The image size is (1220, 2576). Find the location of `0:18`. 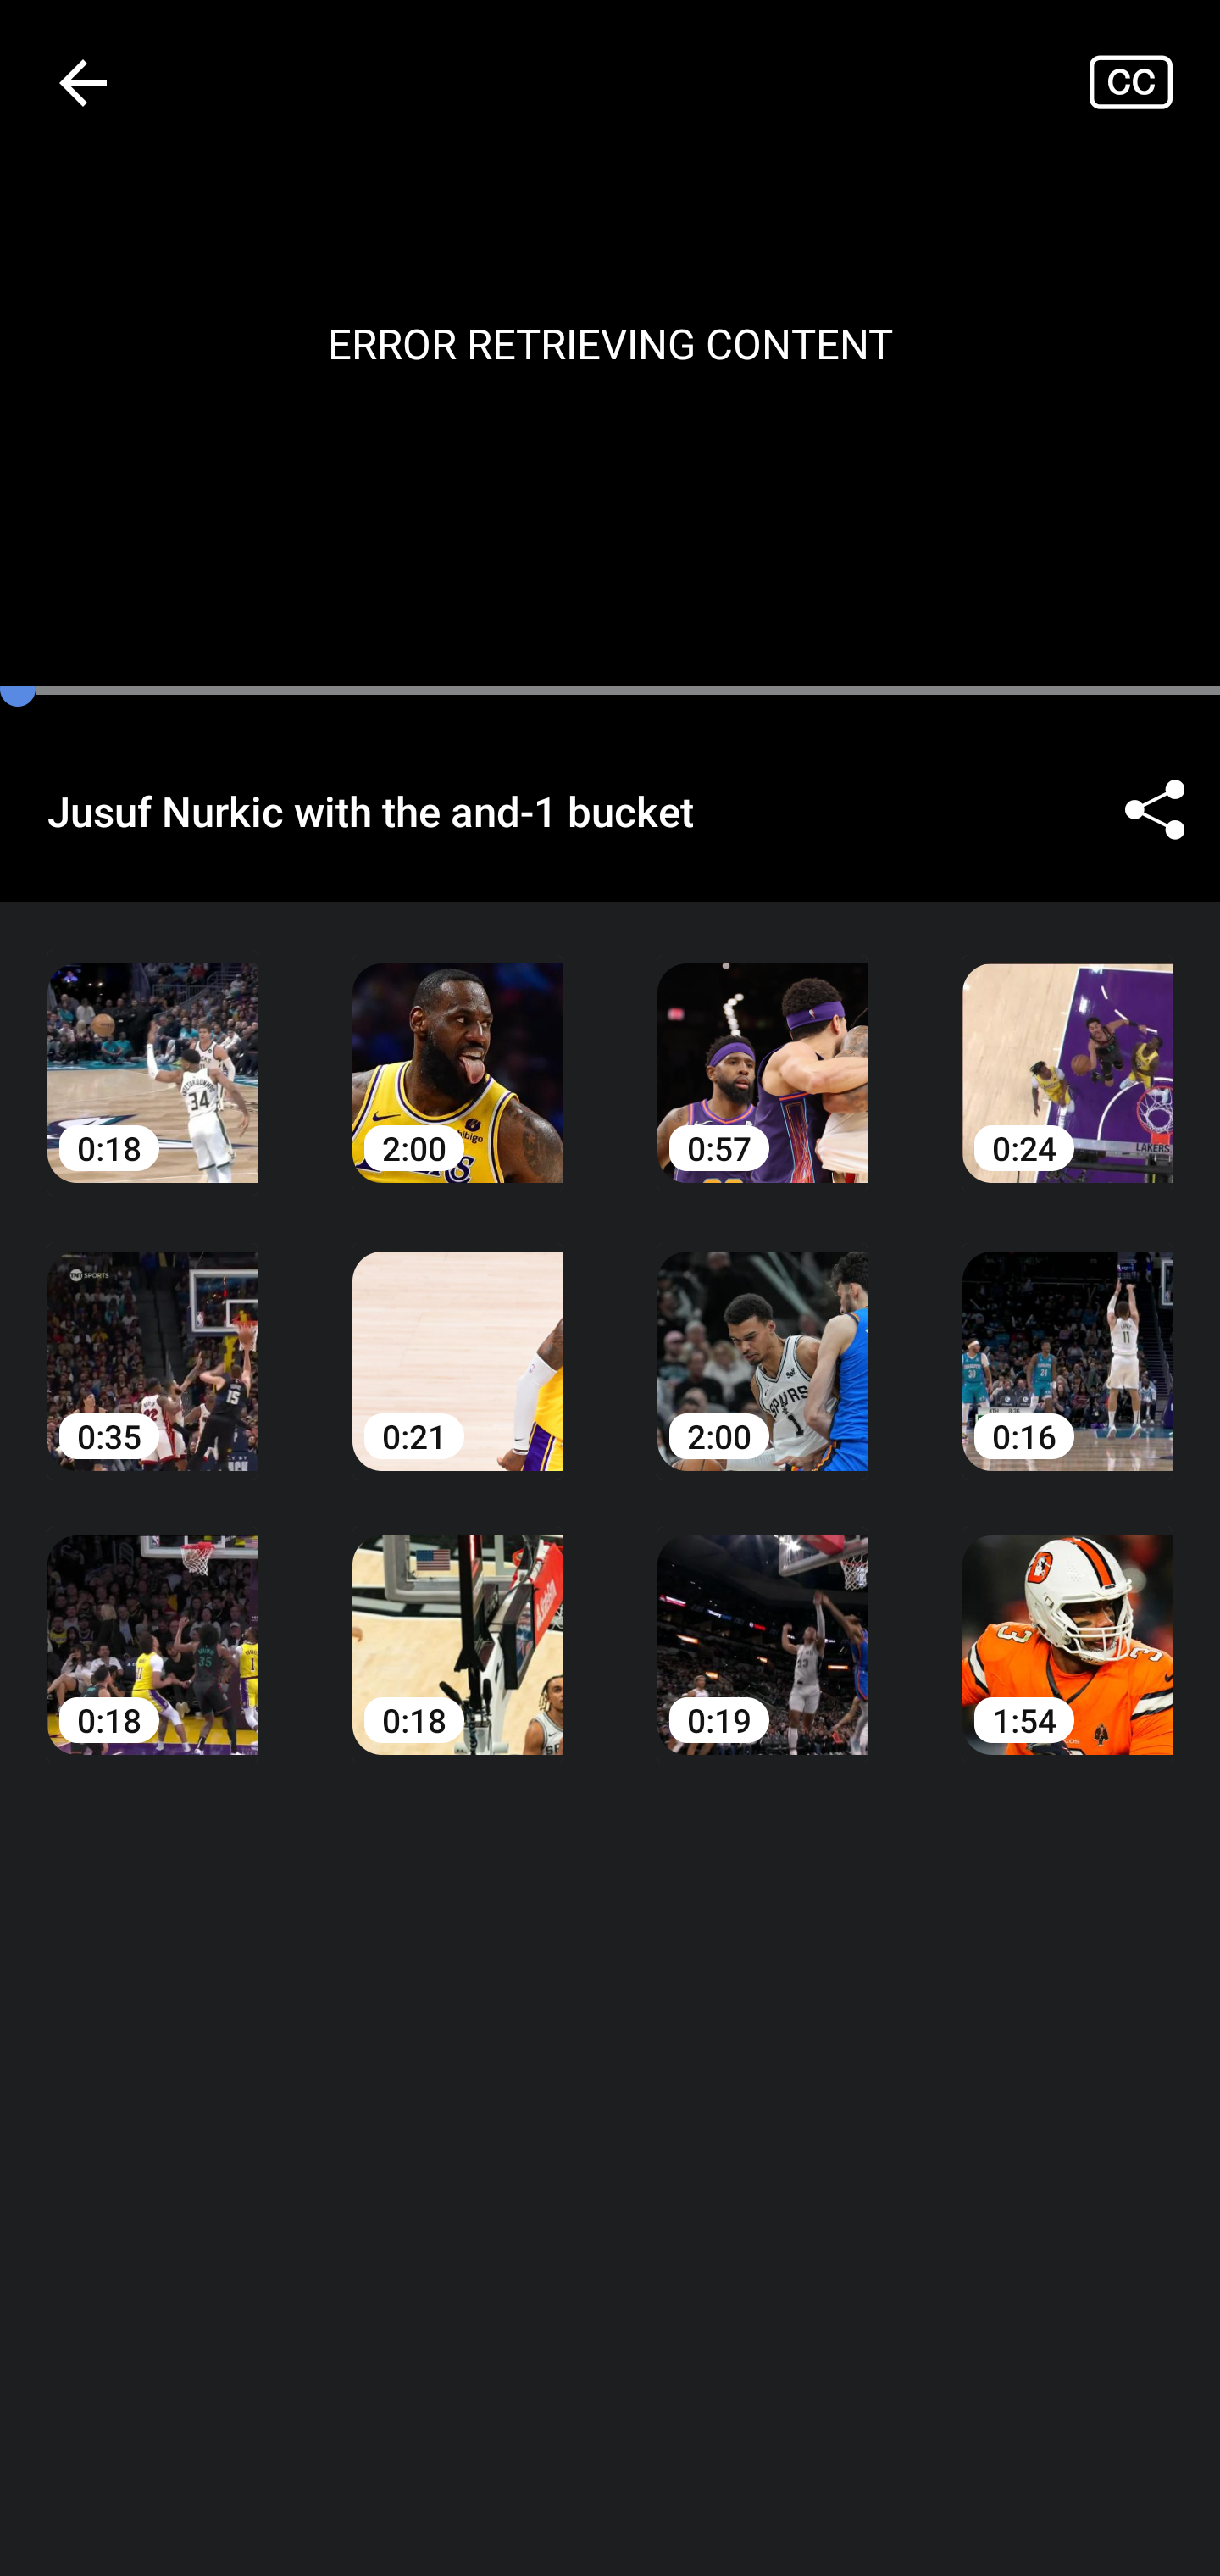

0:18 is located at coordinates (152, 1048).